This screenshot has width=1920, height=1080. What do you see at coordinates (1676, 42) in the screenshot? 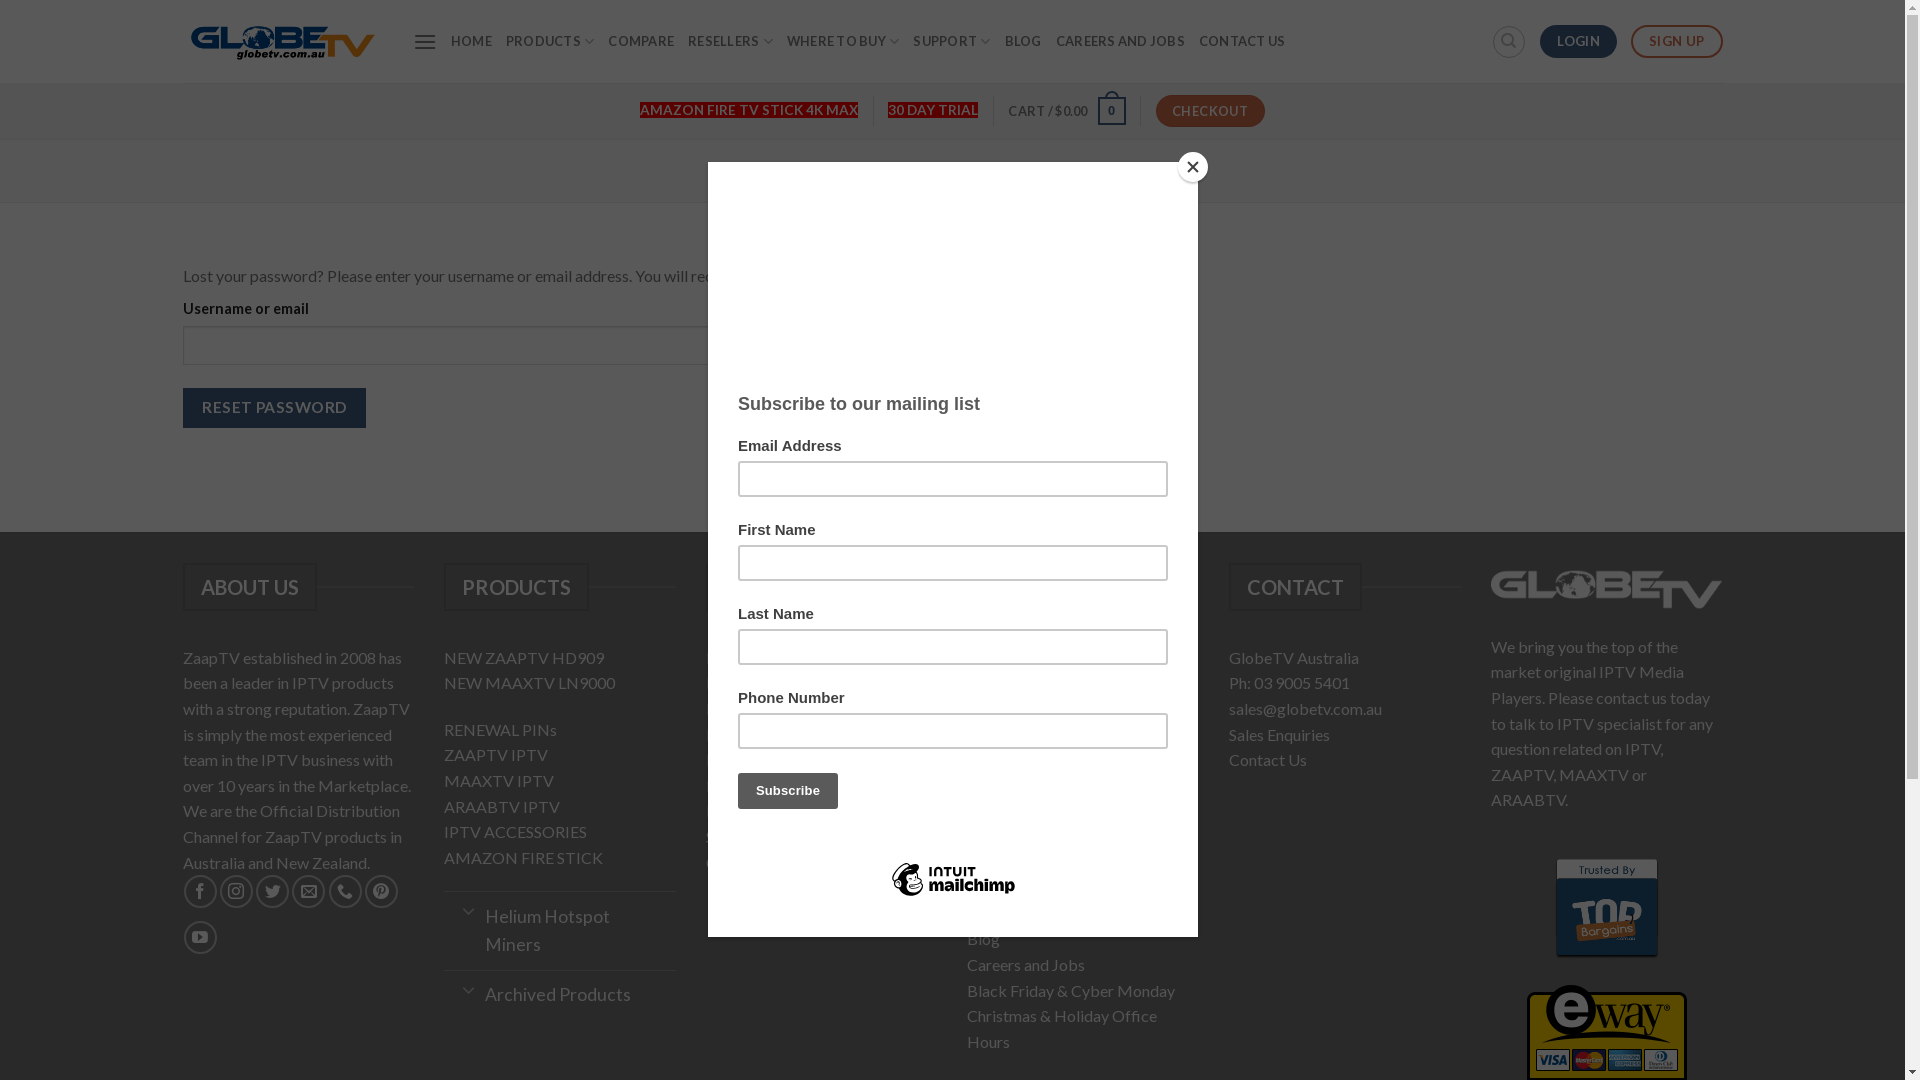
I see `SIGN UP` at bounding box center [1676, 42].